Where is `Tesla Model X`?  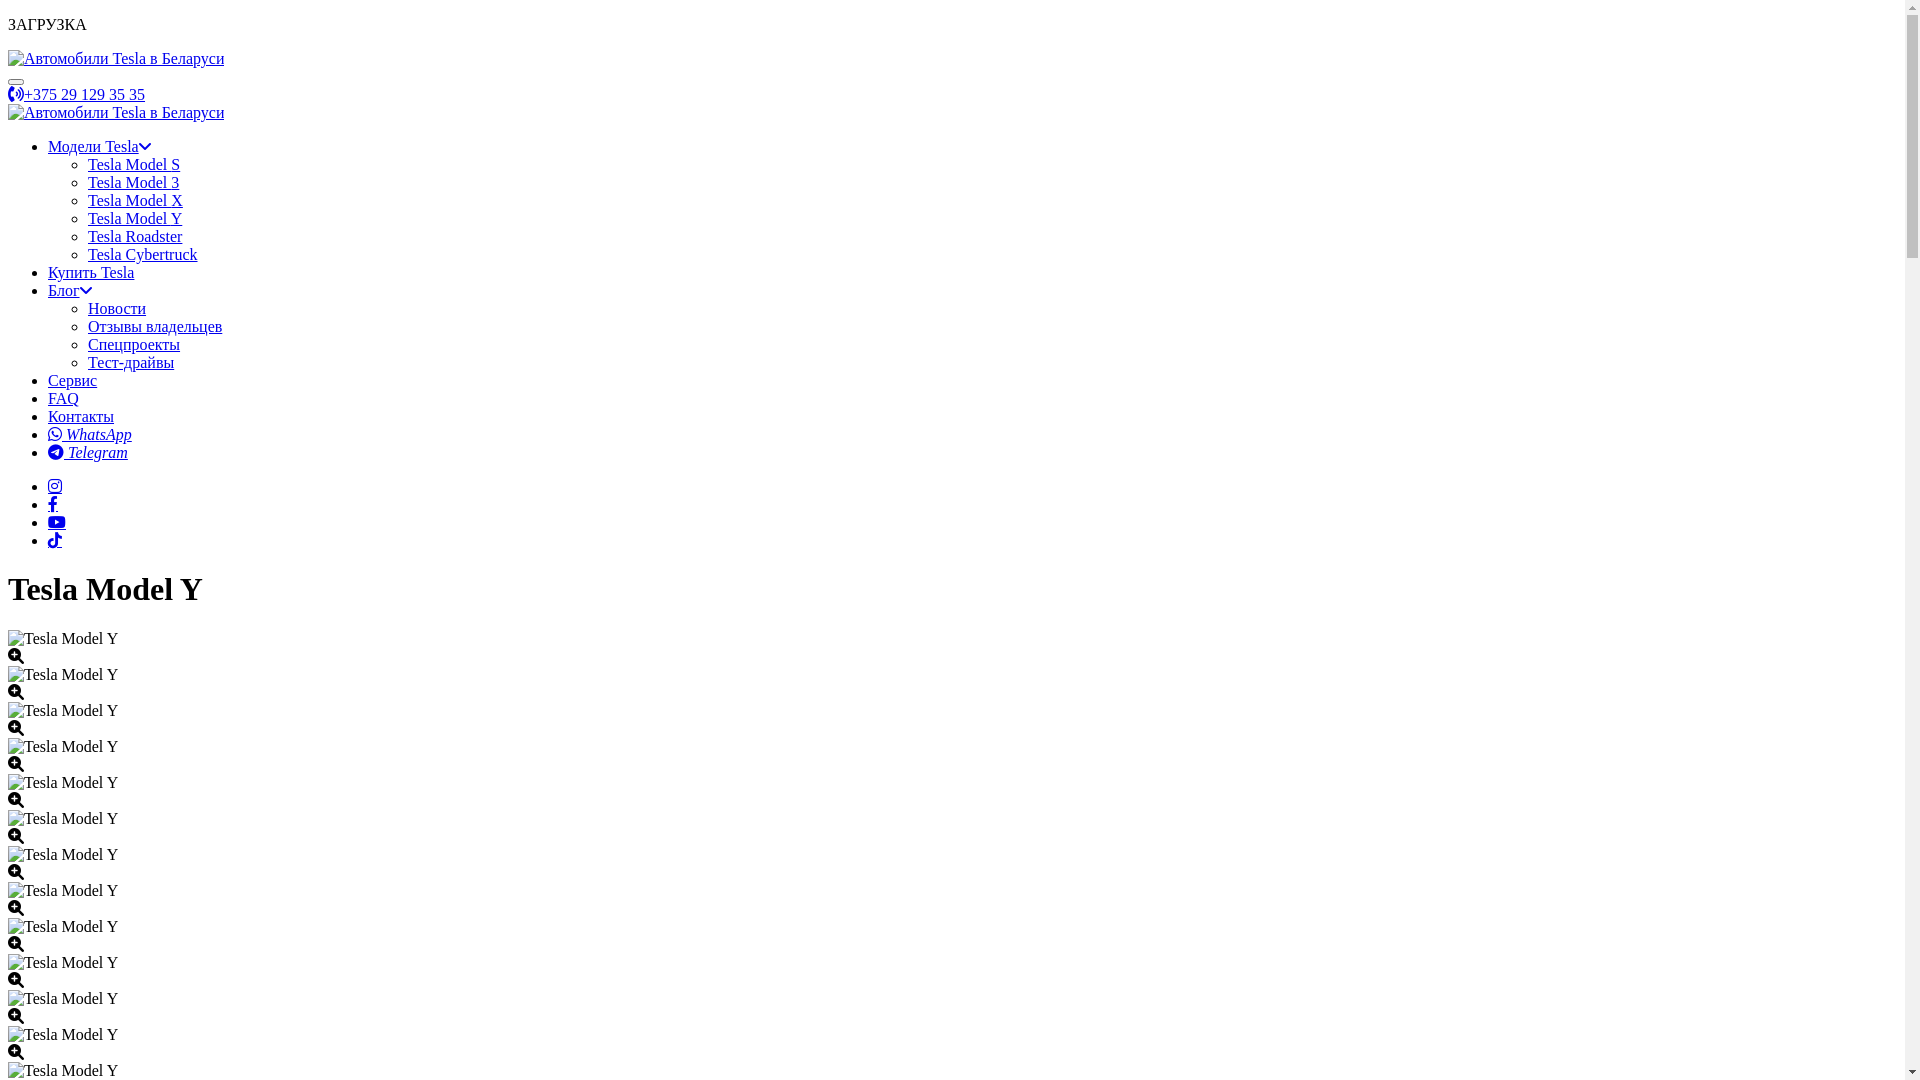
Tesla Model X is located at coordinates (136, 200).